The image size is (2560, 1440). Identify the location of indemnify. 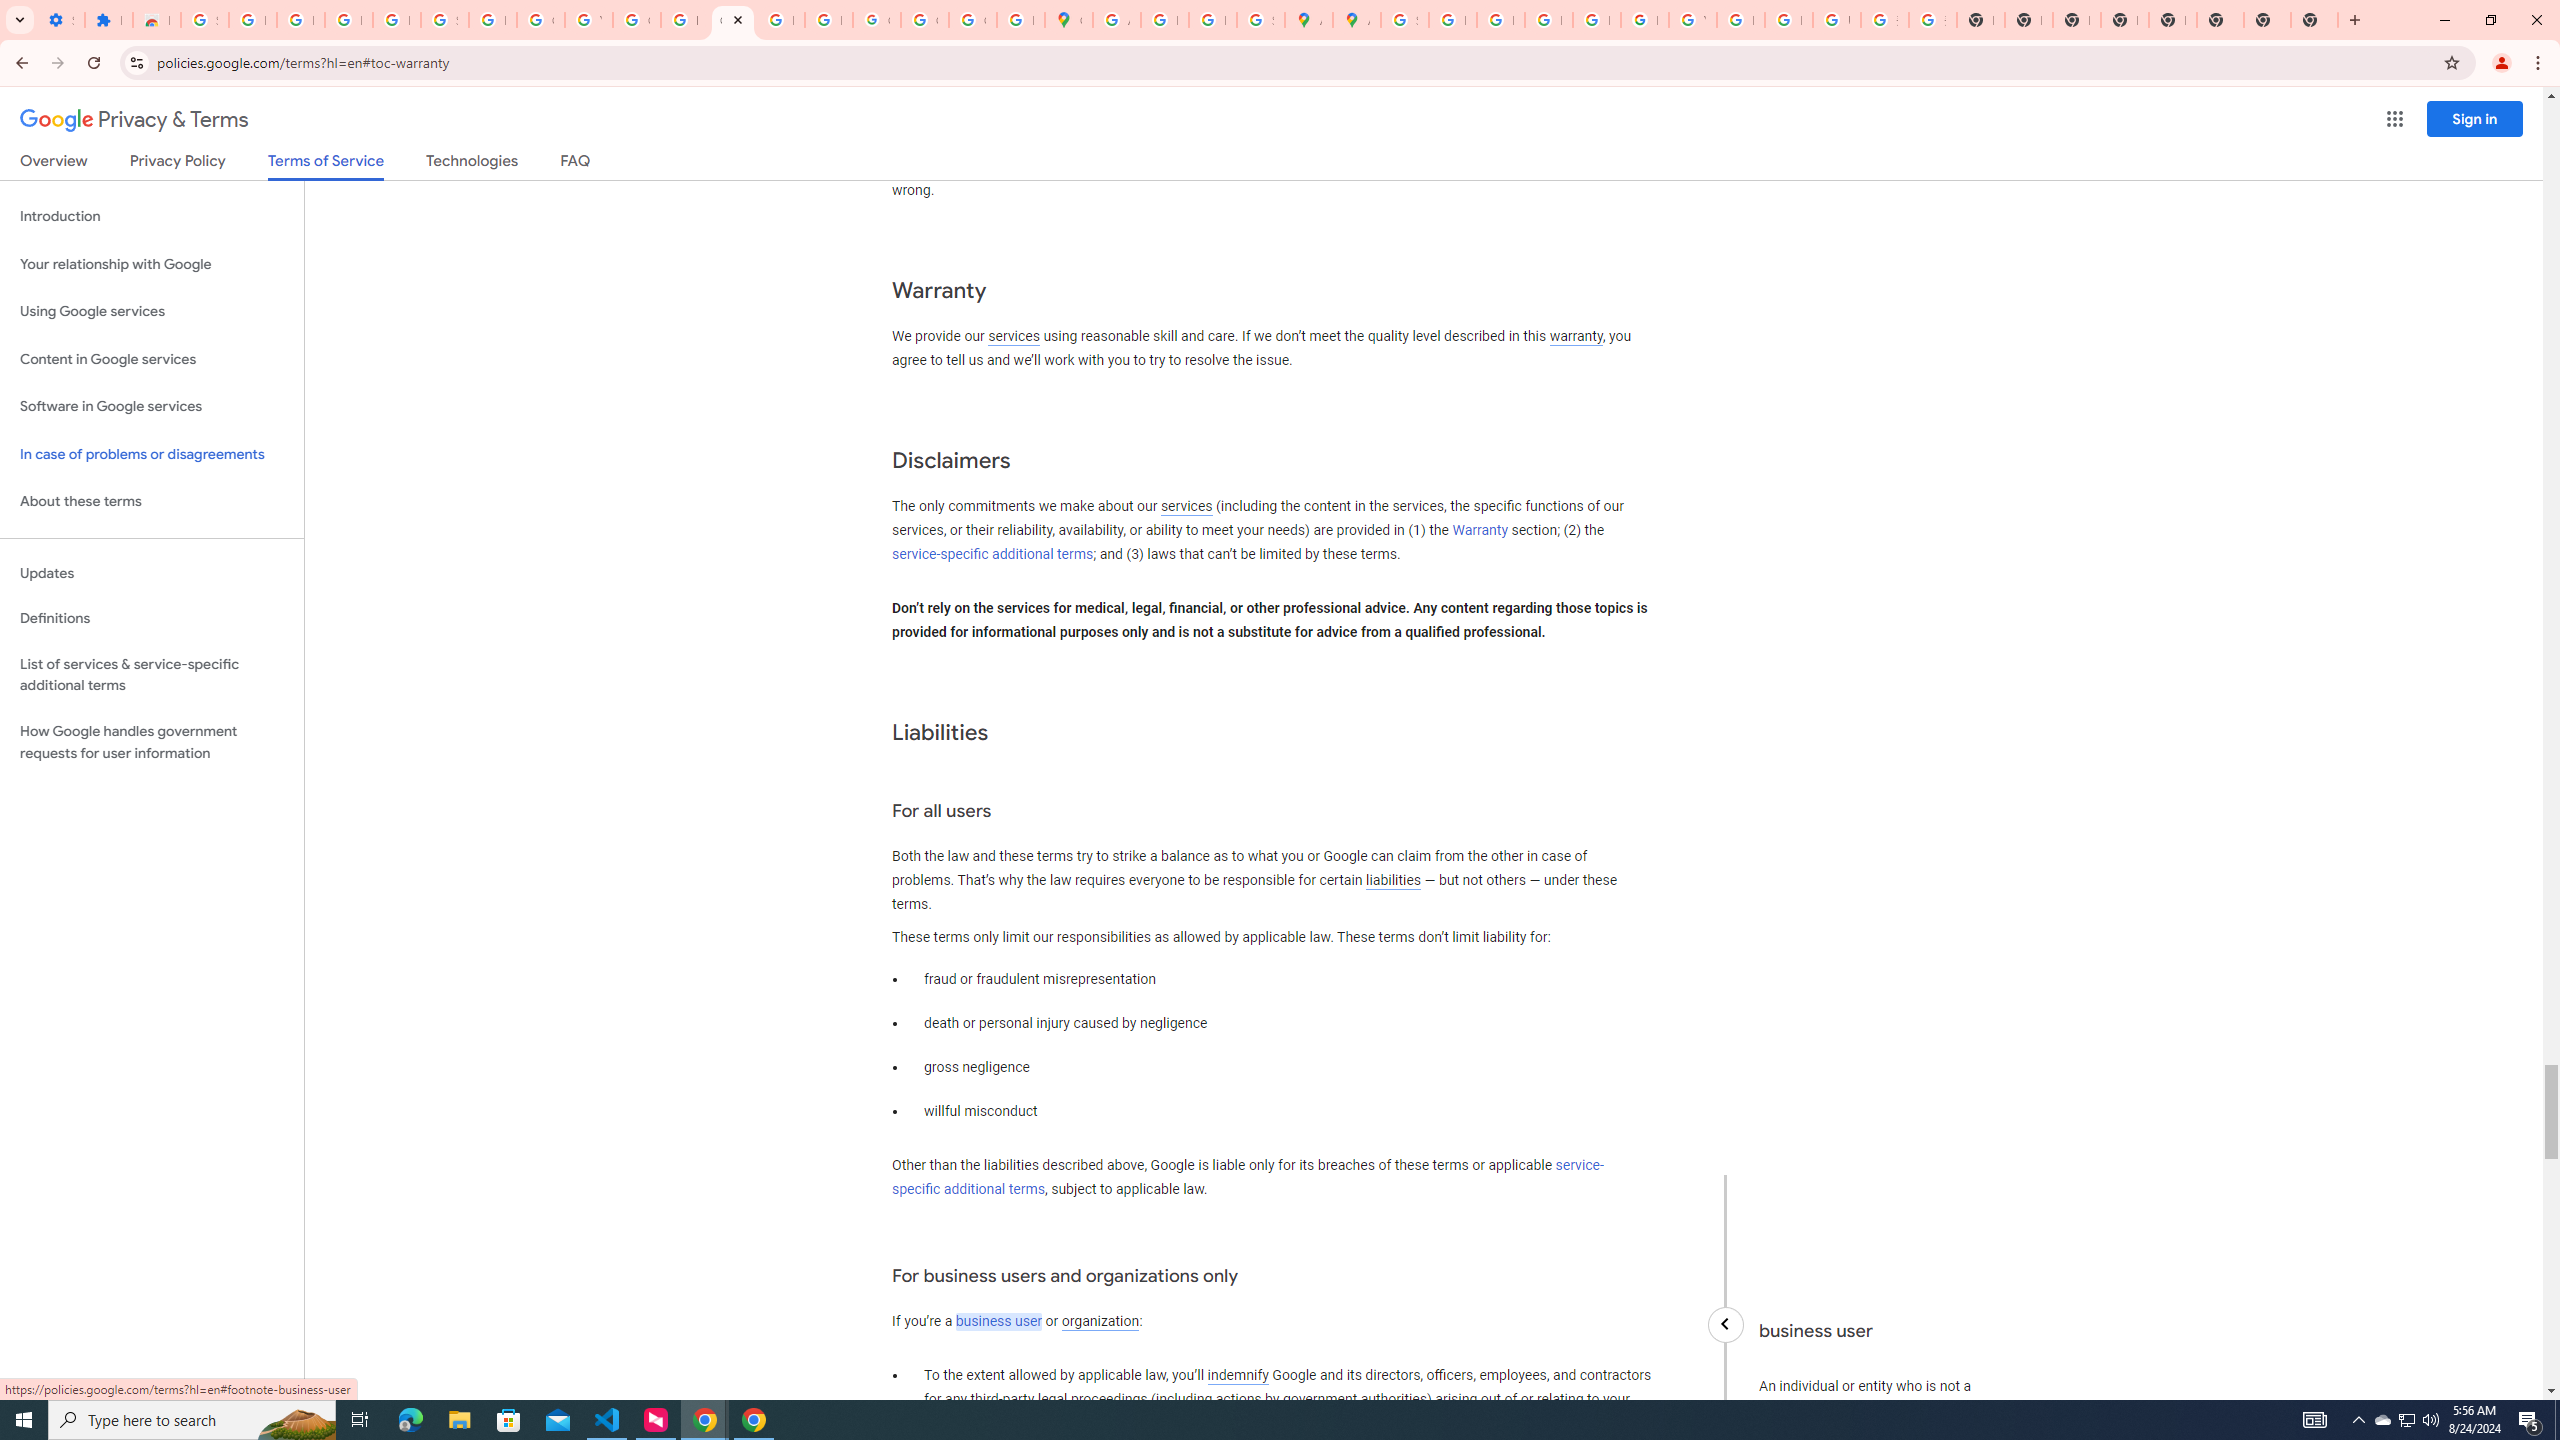
(1237, 1376).